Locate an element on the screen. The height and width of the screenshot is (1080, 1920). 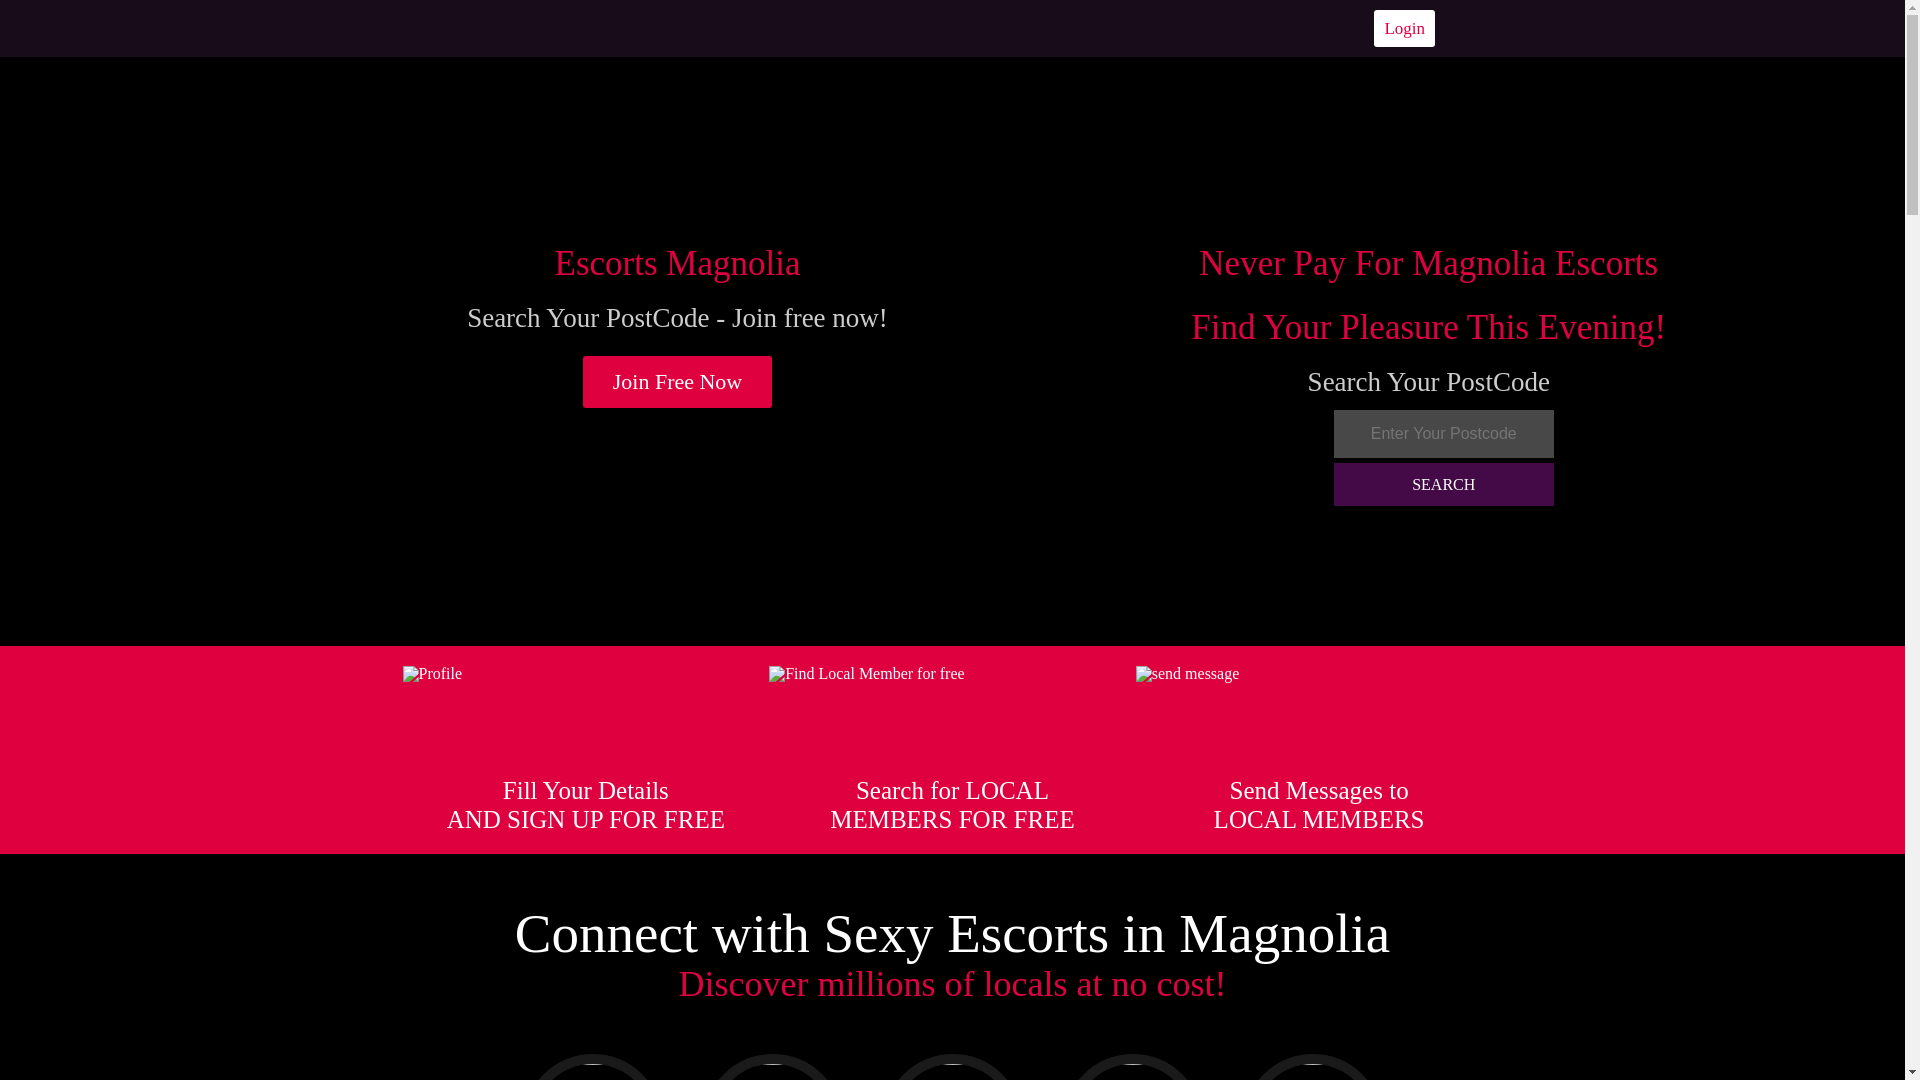
Login is located at coordinates (1404, 28).